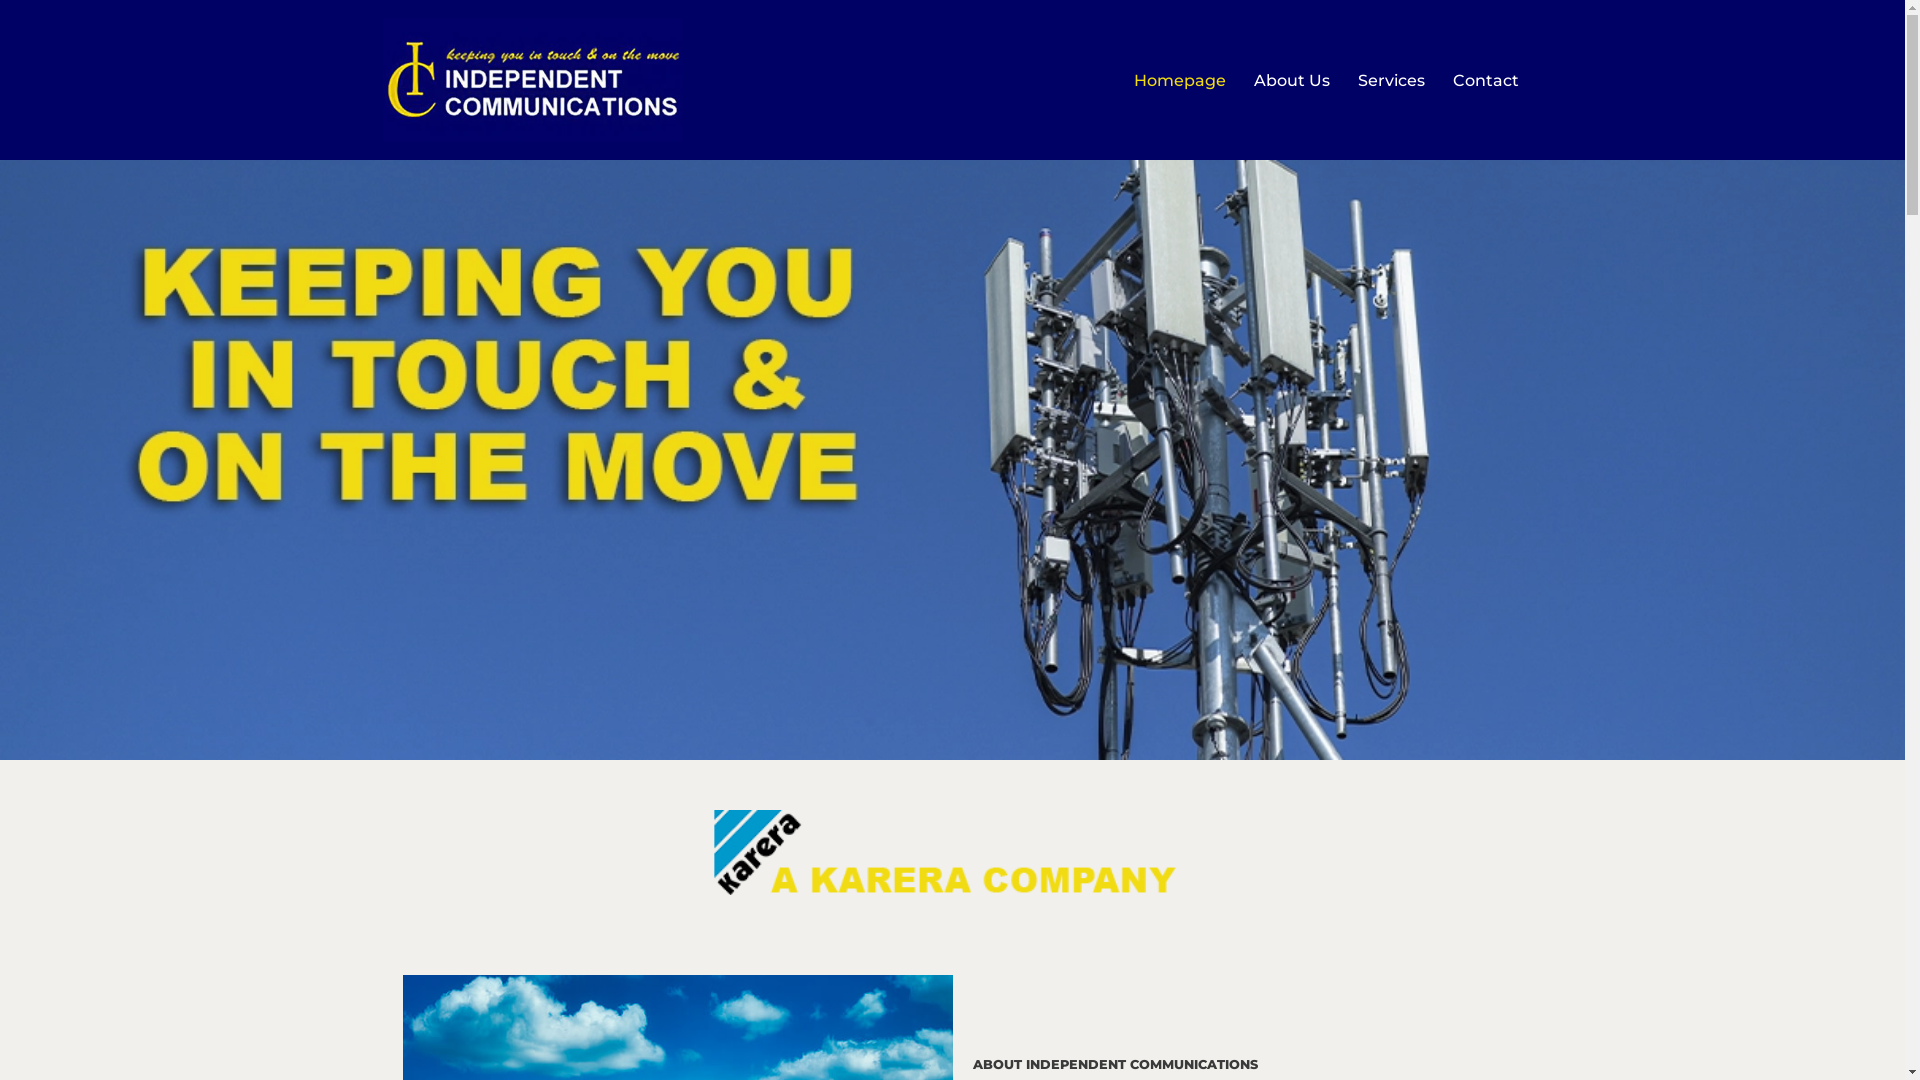 This screenshot has height=1080, width=1920. What do you see at coordinates (1485, 80) in the screenshot?
I see `Contact` at bounding box center [1485, 80].